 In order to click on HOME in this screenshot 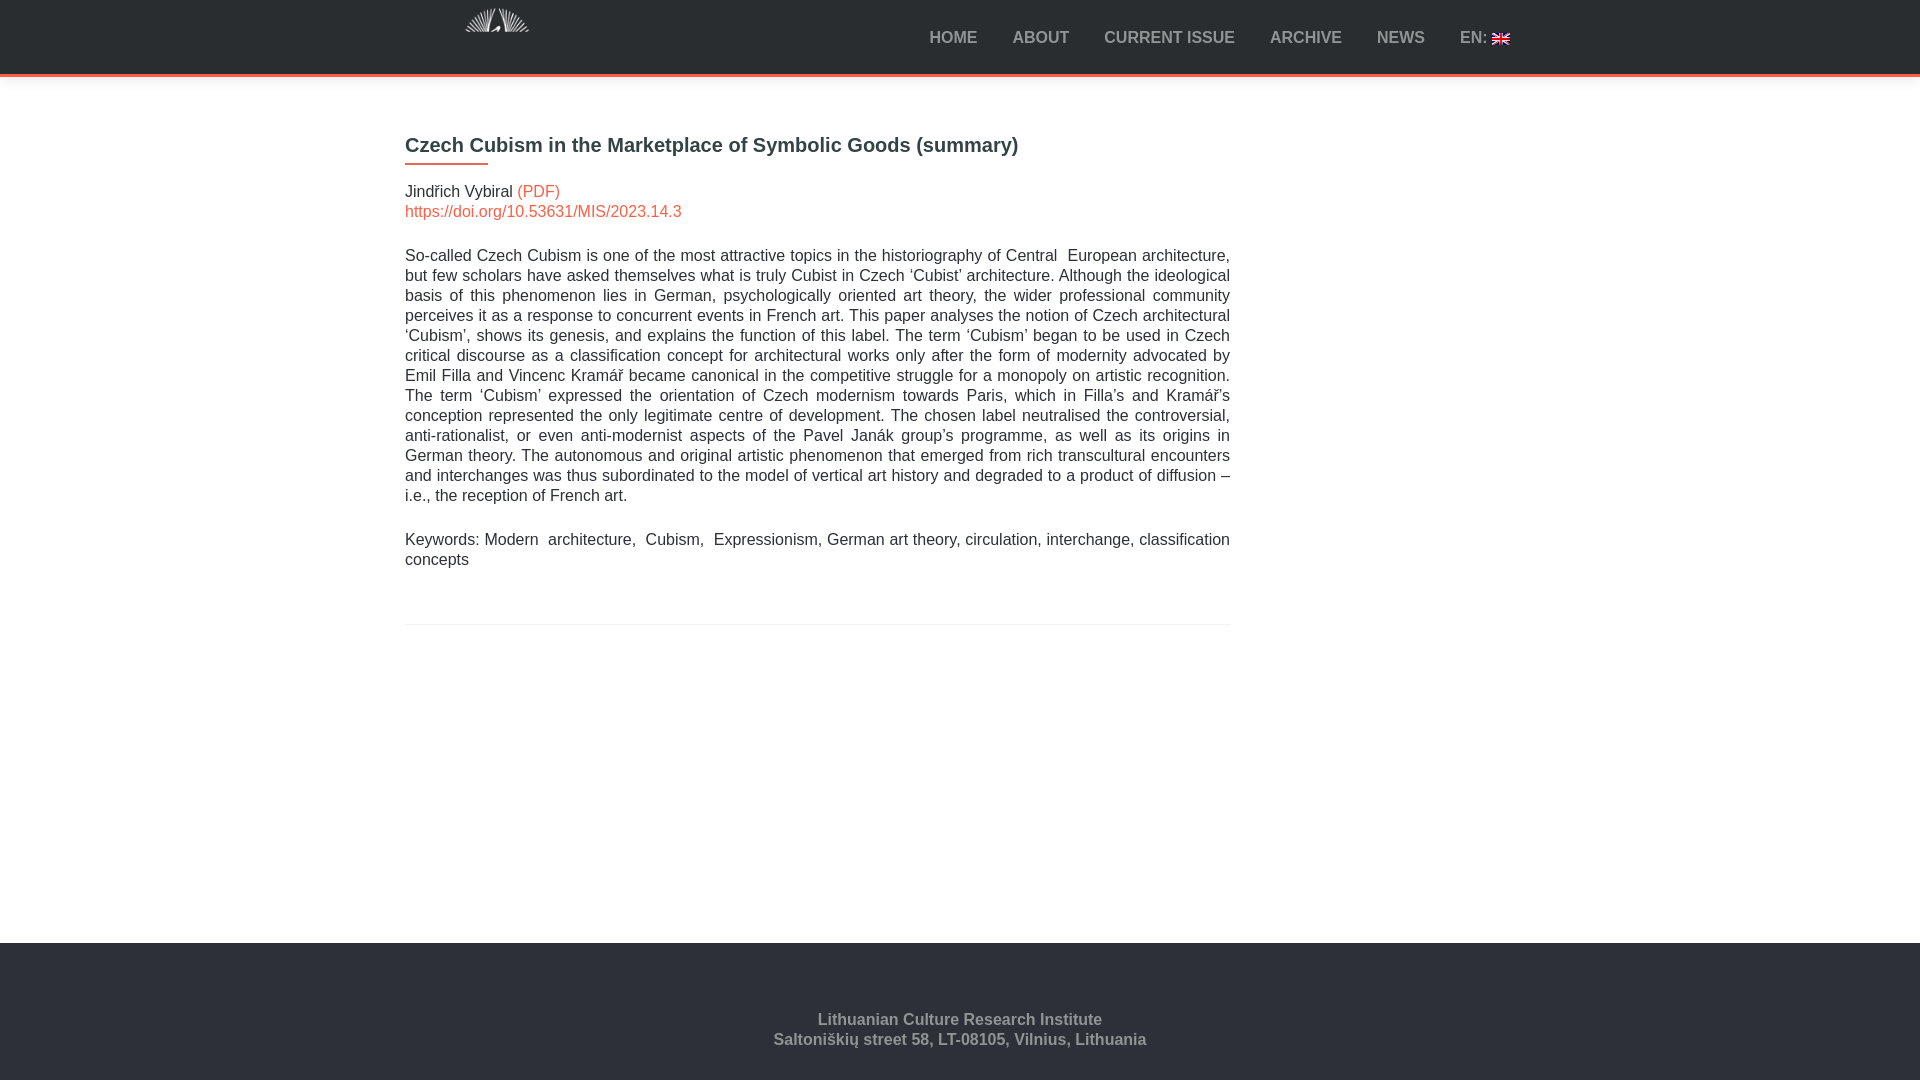, I will do `click(952, 38)`.